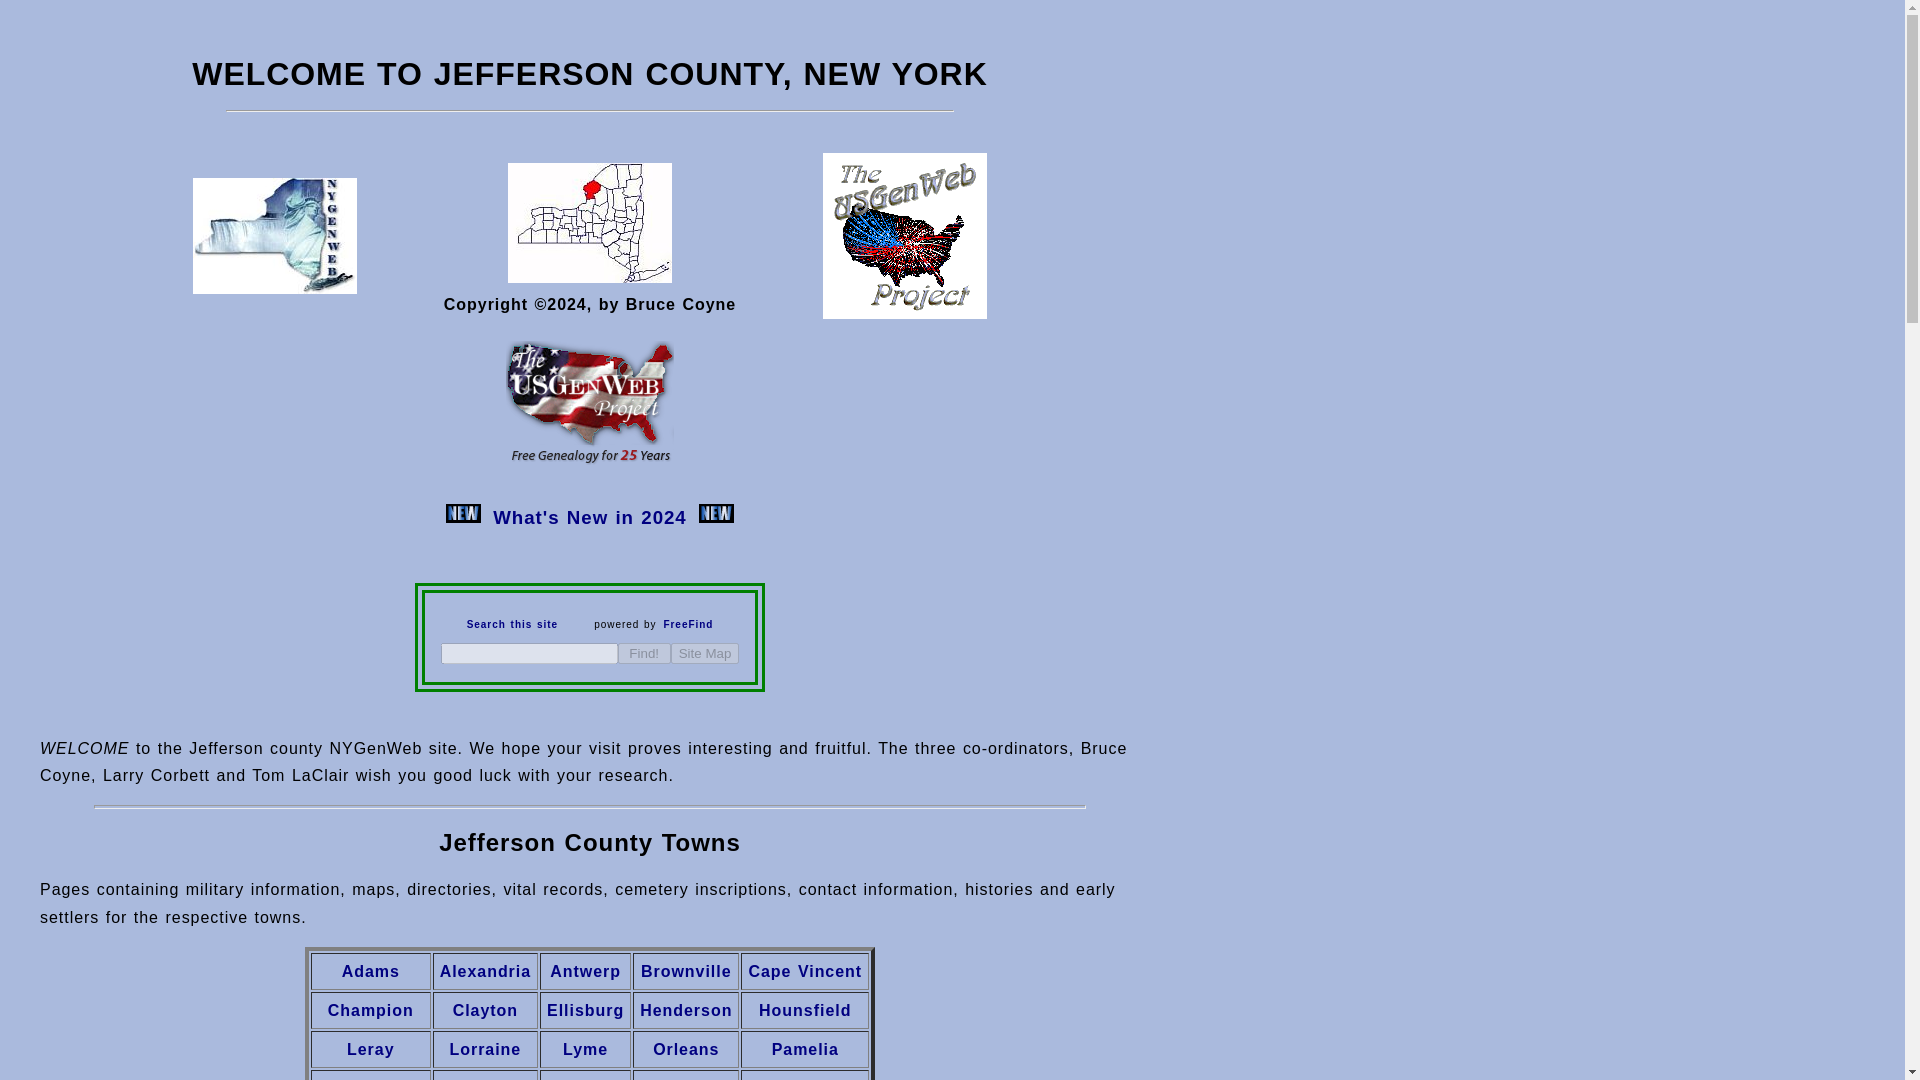  I want to click on Visit, so click(274, 288).